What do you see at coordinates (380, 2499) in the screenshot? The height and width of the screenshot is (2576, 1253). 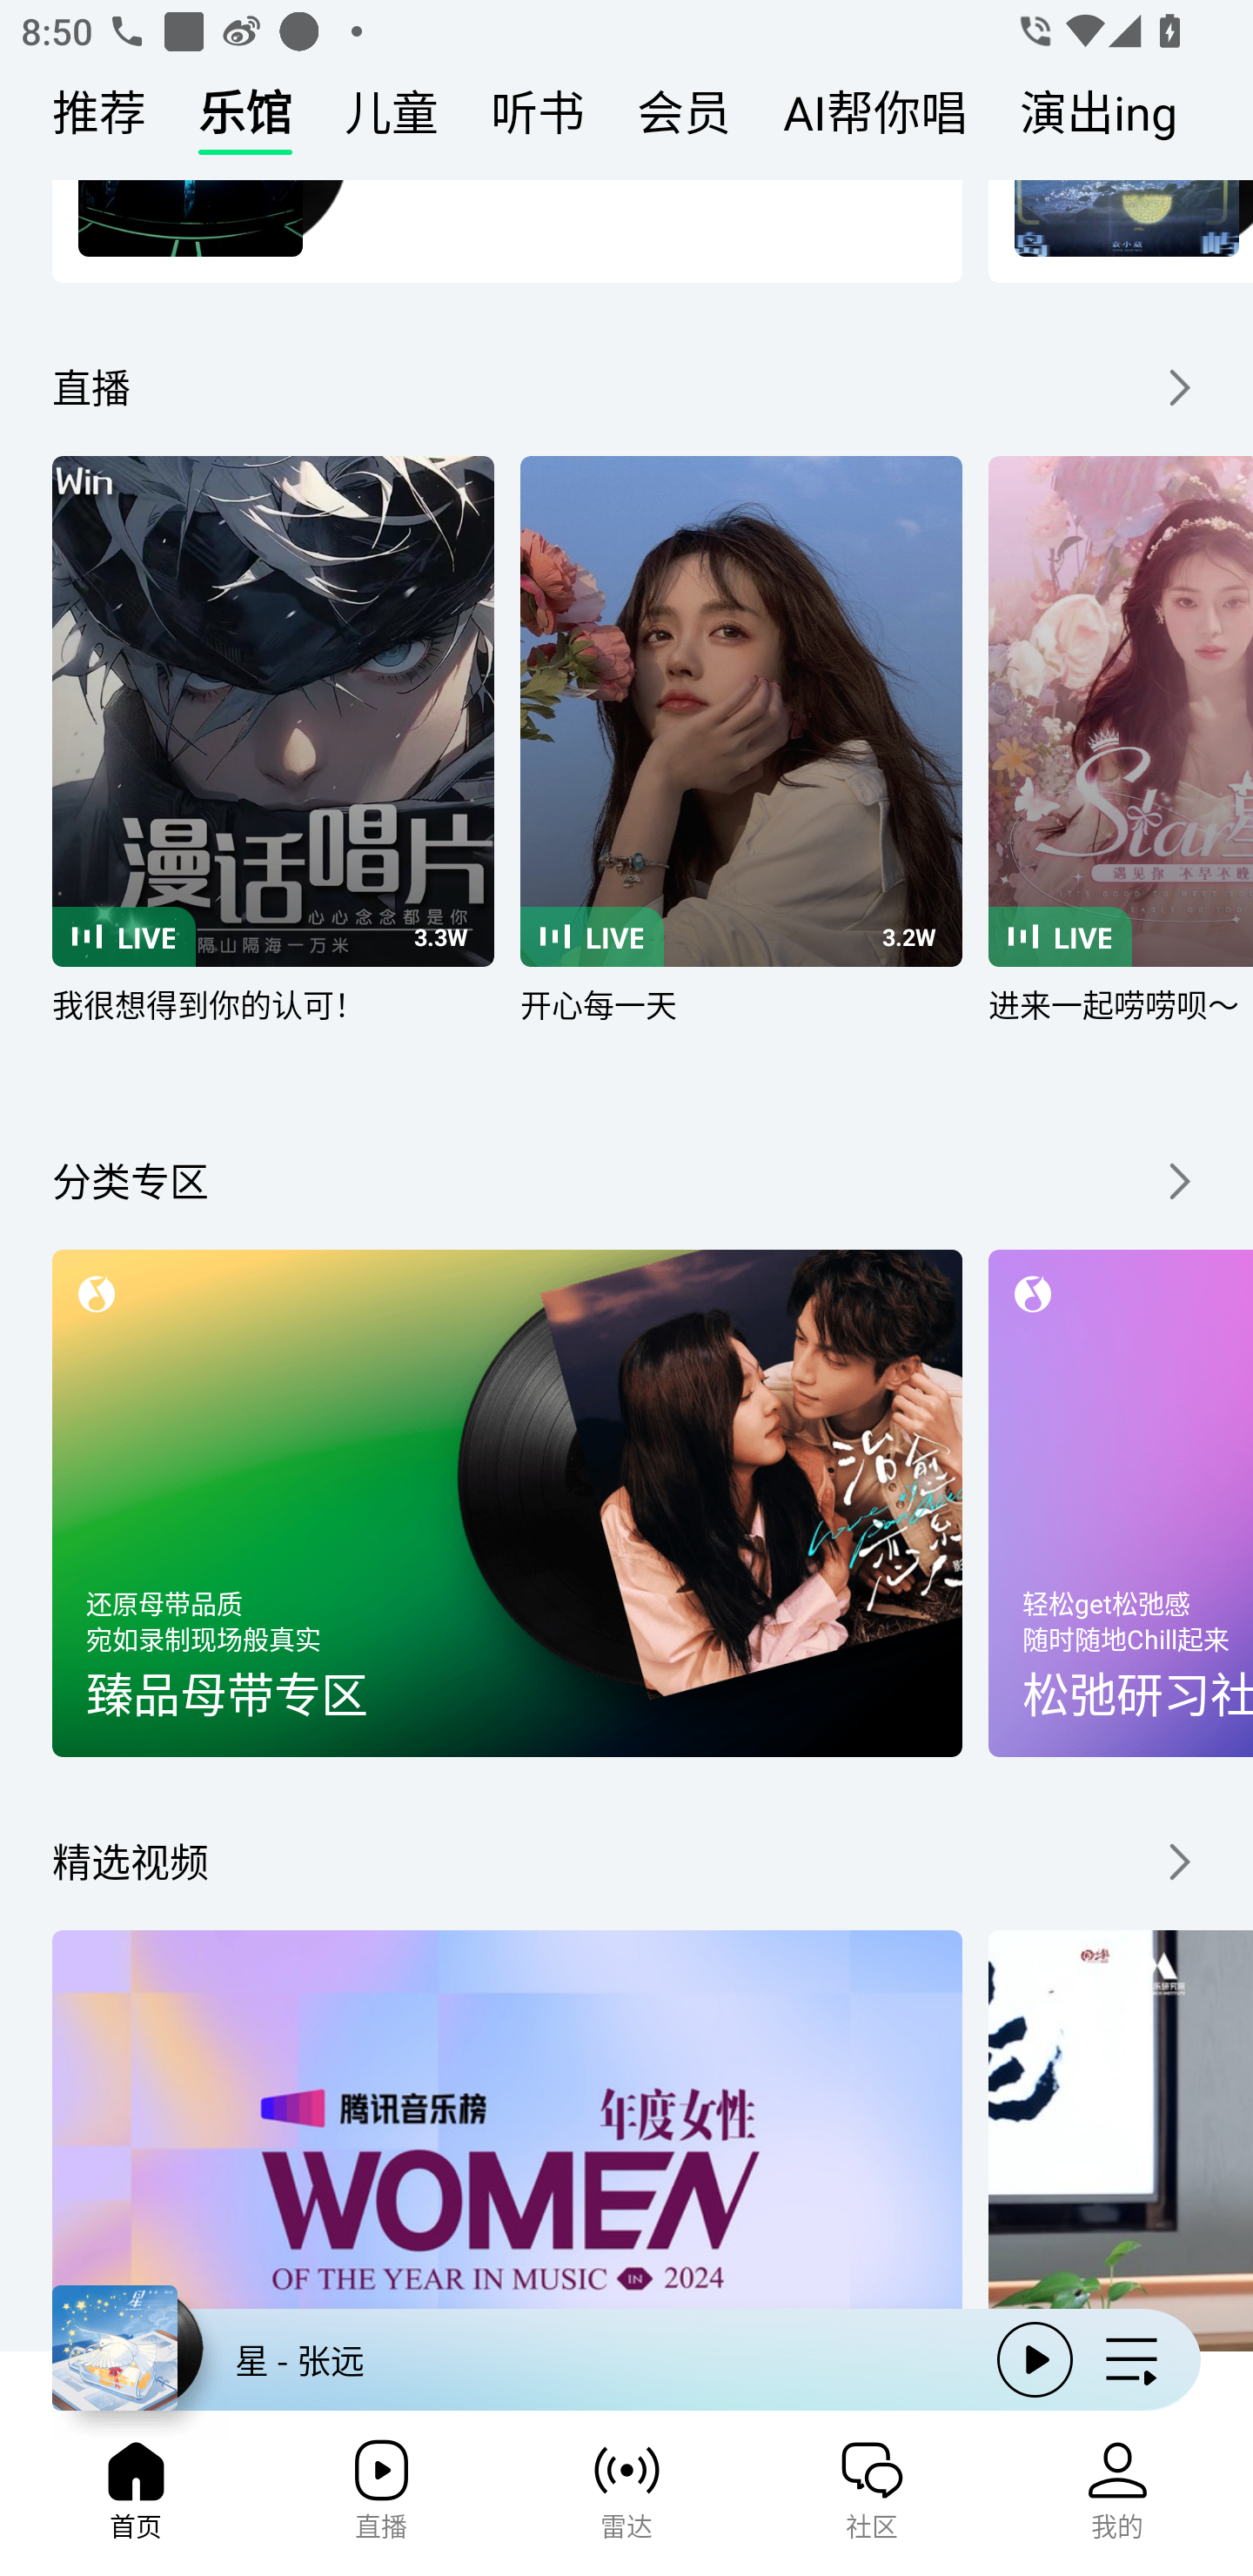 I see `直播` at bounding box center [380, 2499].